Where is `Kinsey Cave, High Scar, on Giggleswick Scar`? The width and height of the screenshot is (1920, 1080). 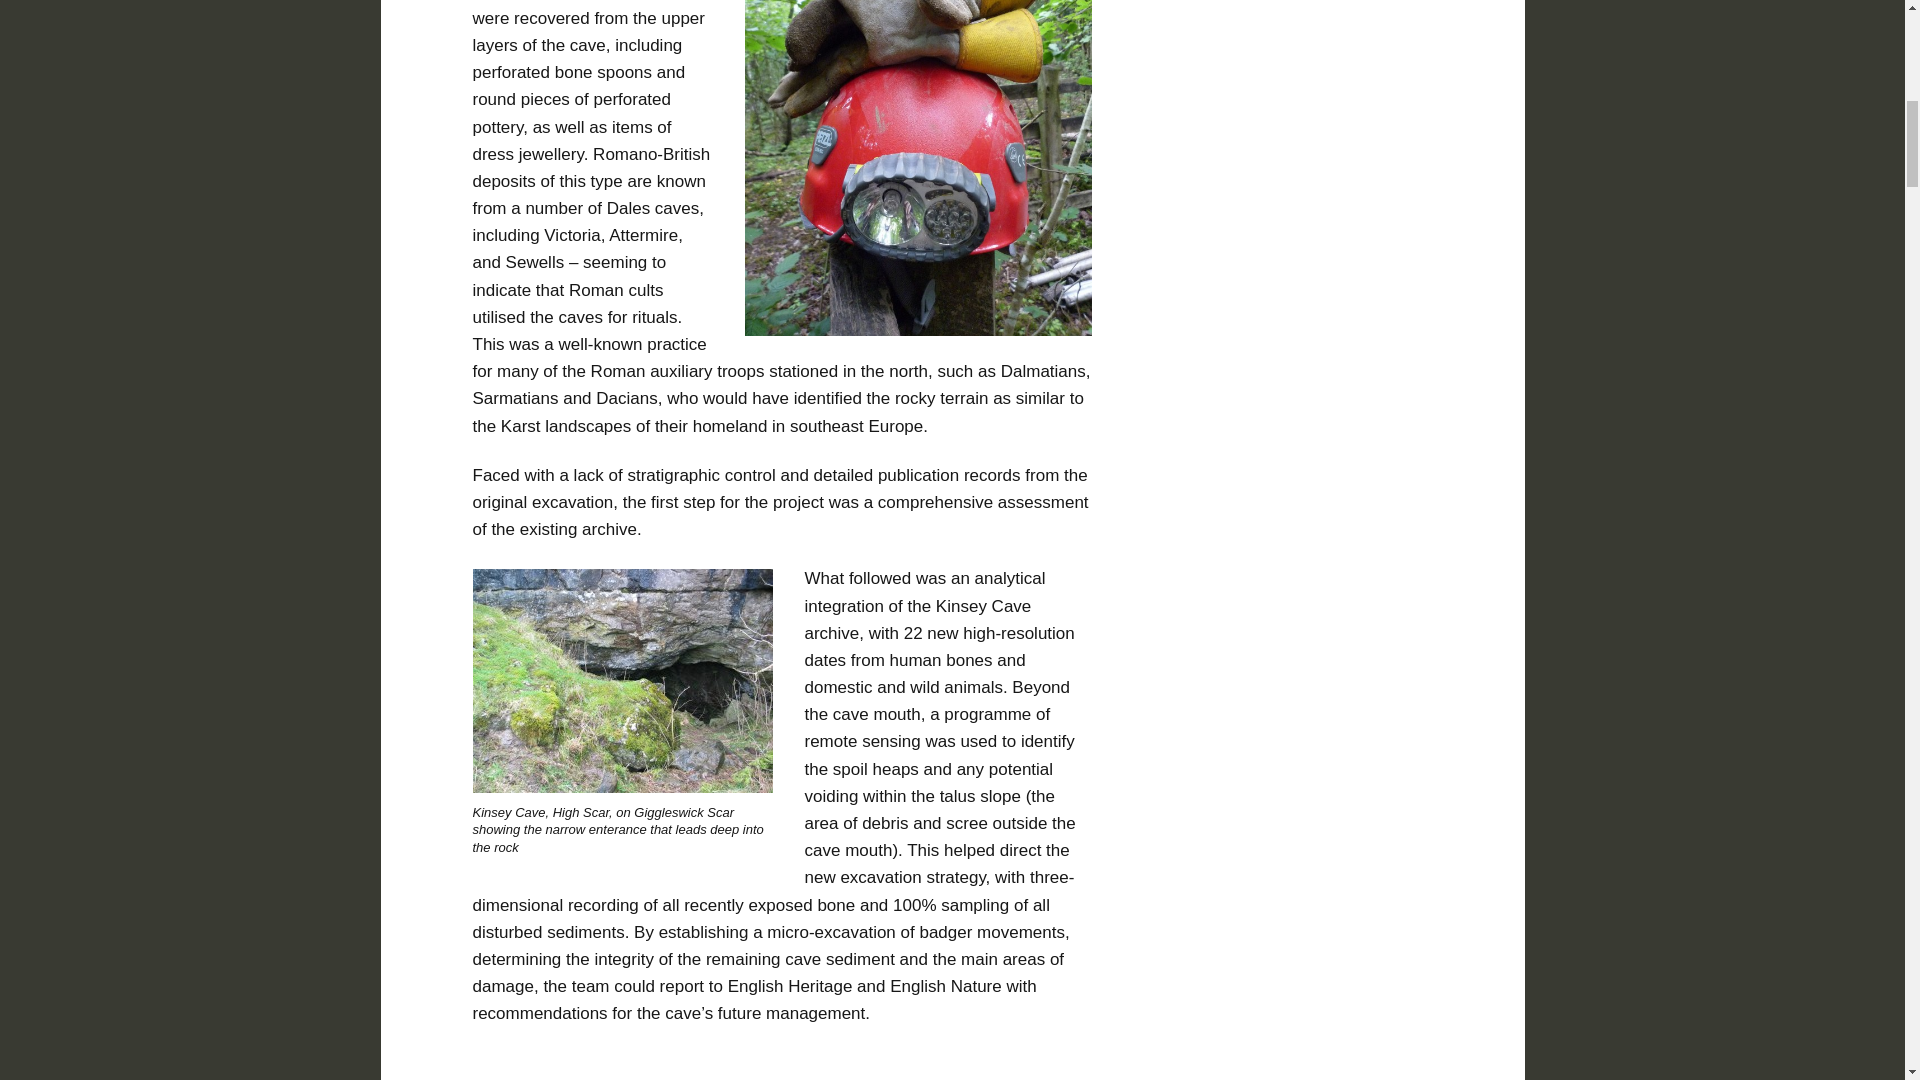
Kinsey Cave, High Scar, on Giggleswick Scar is located at coordinates (622, 680).